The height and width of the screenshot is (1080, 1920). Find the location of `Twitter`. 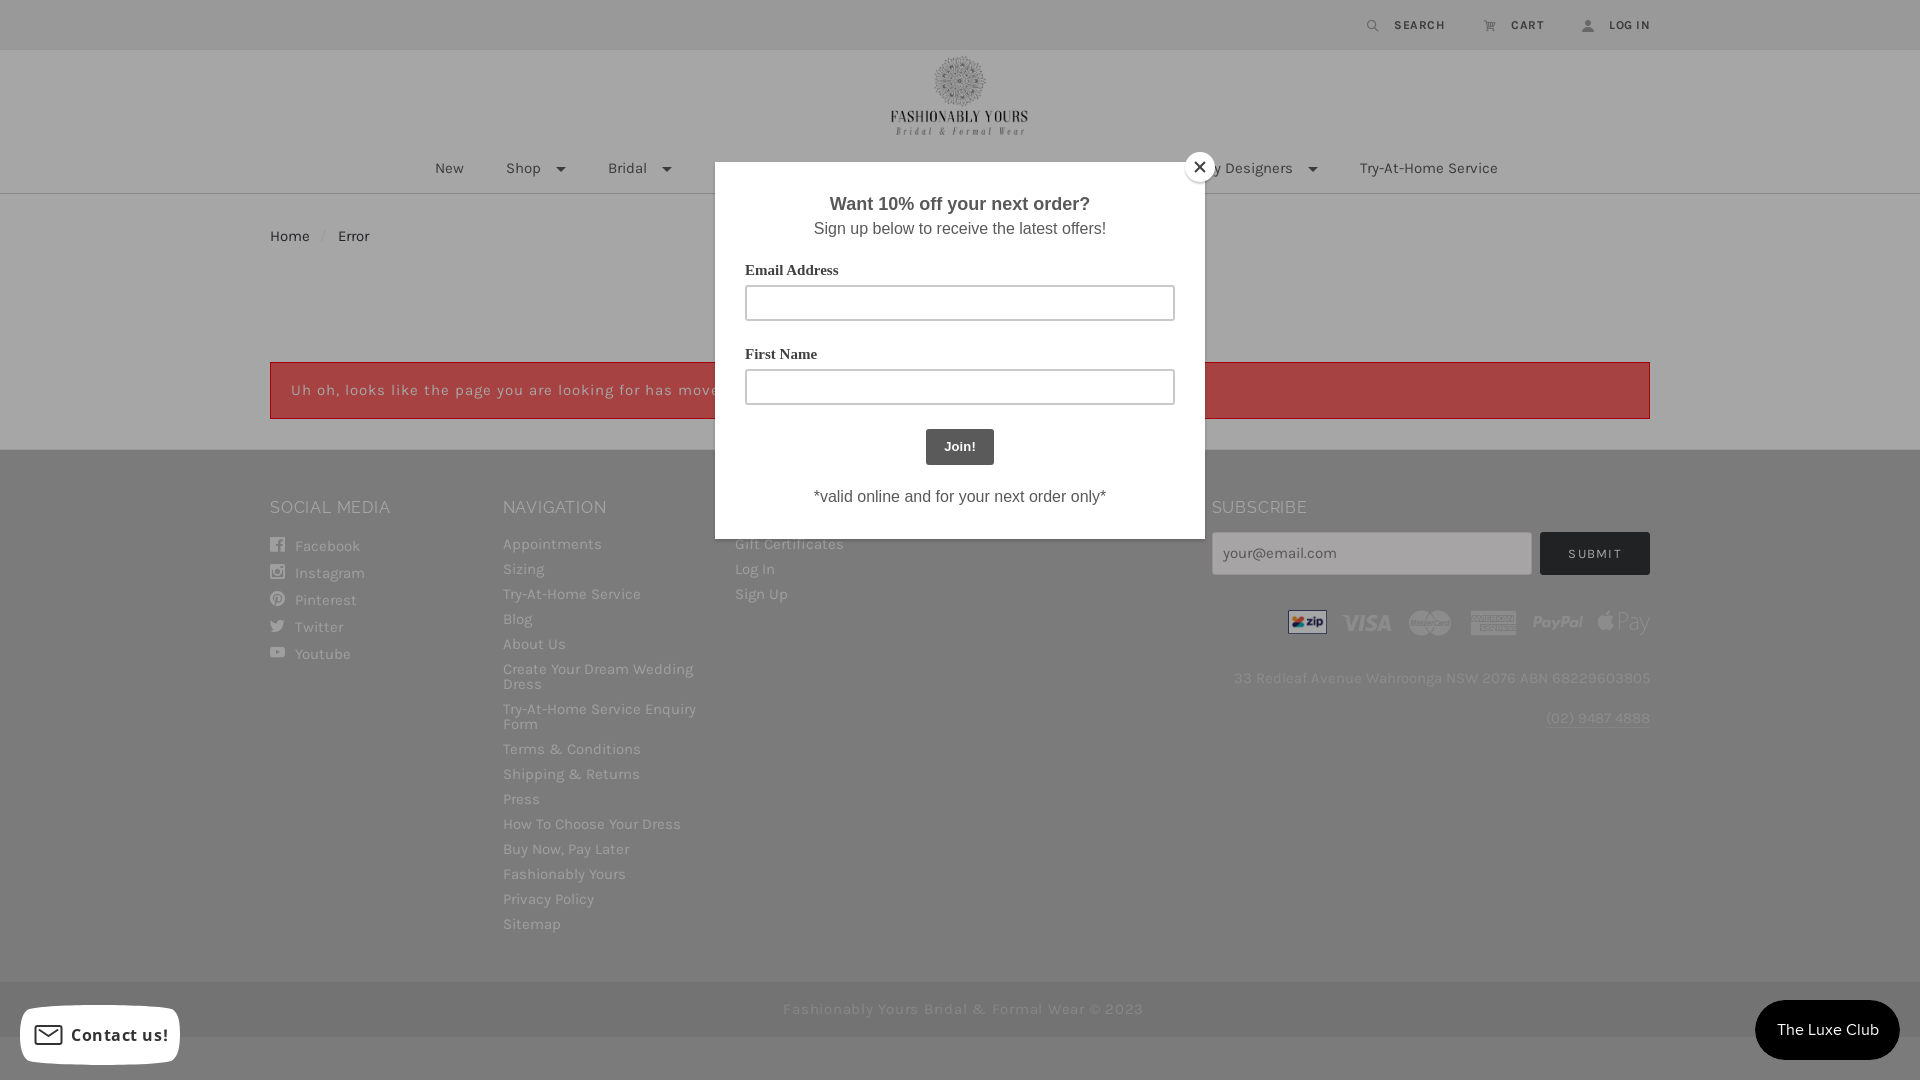

Twitter is located at coordinates (376, 626).